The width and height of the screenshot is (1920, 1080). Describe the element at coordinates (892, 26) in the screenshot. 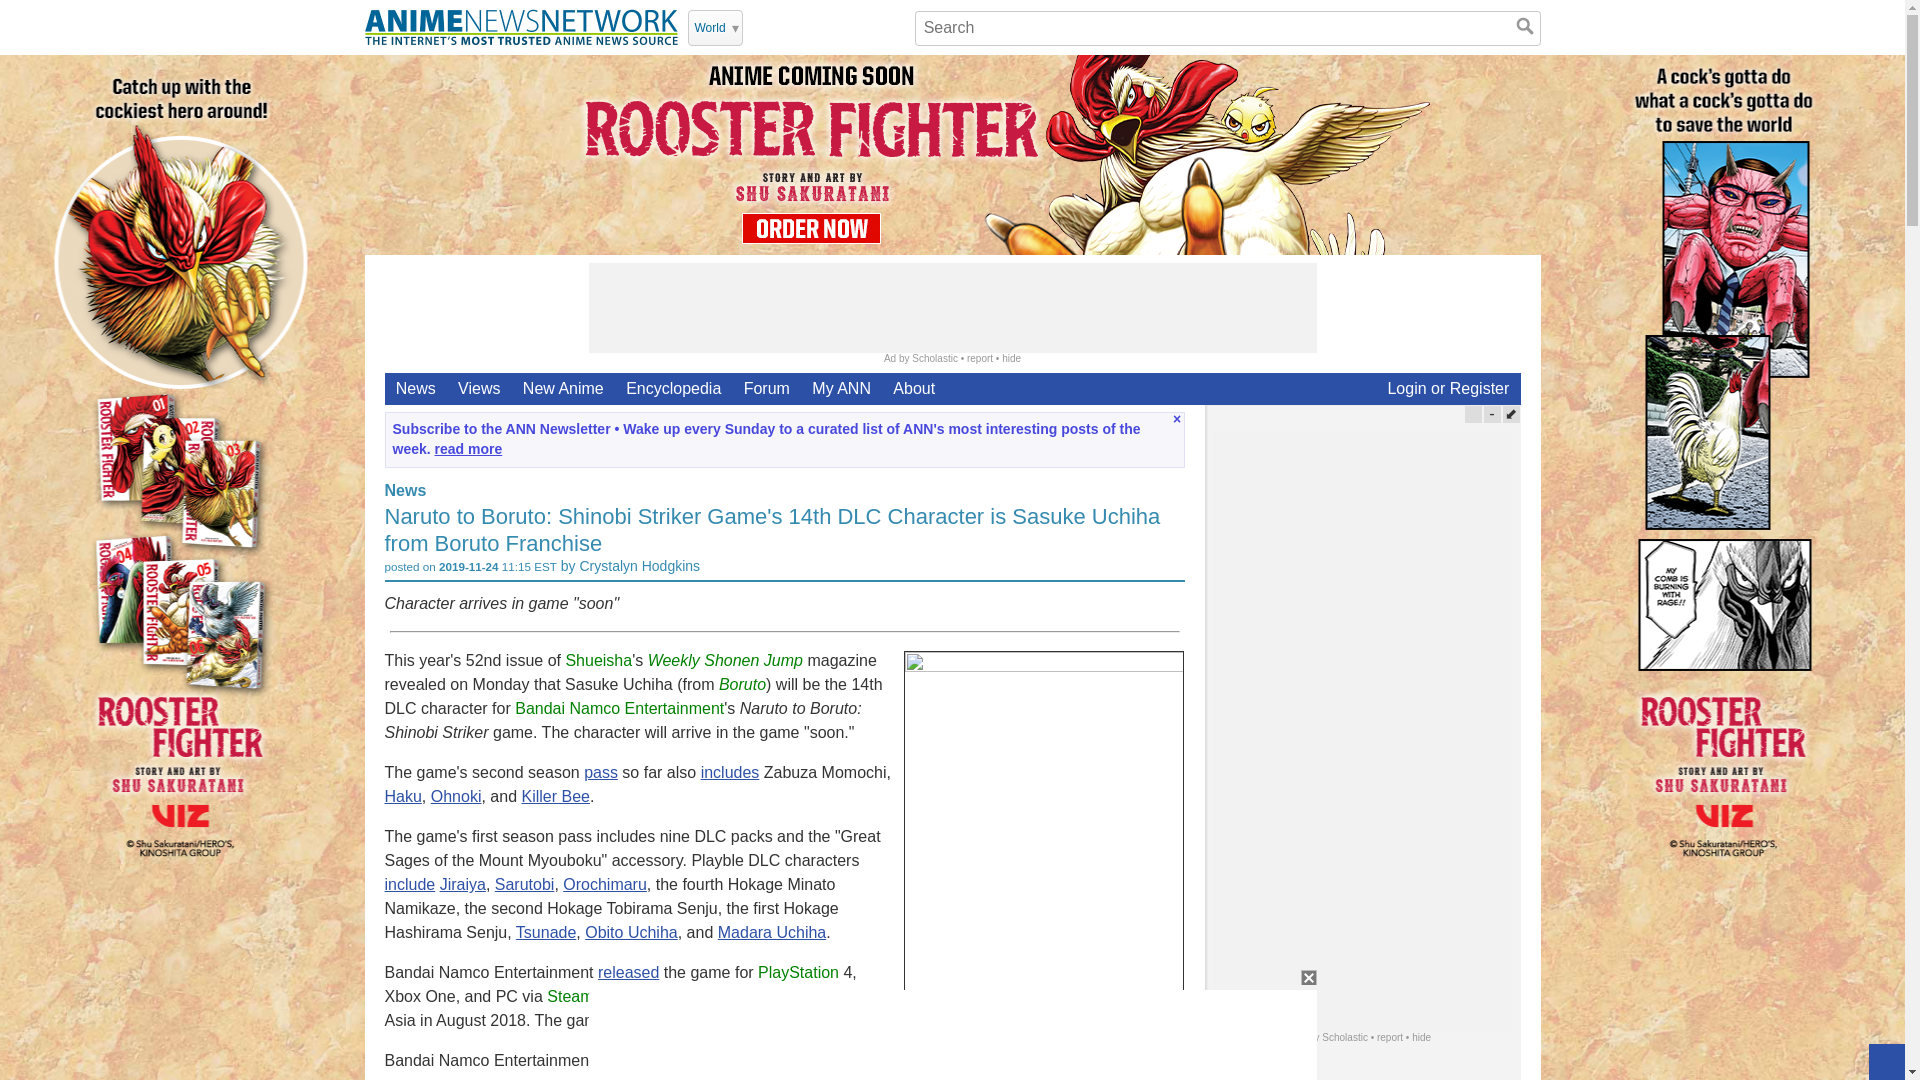

I see `Bluesky` at that location.